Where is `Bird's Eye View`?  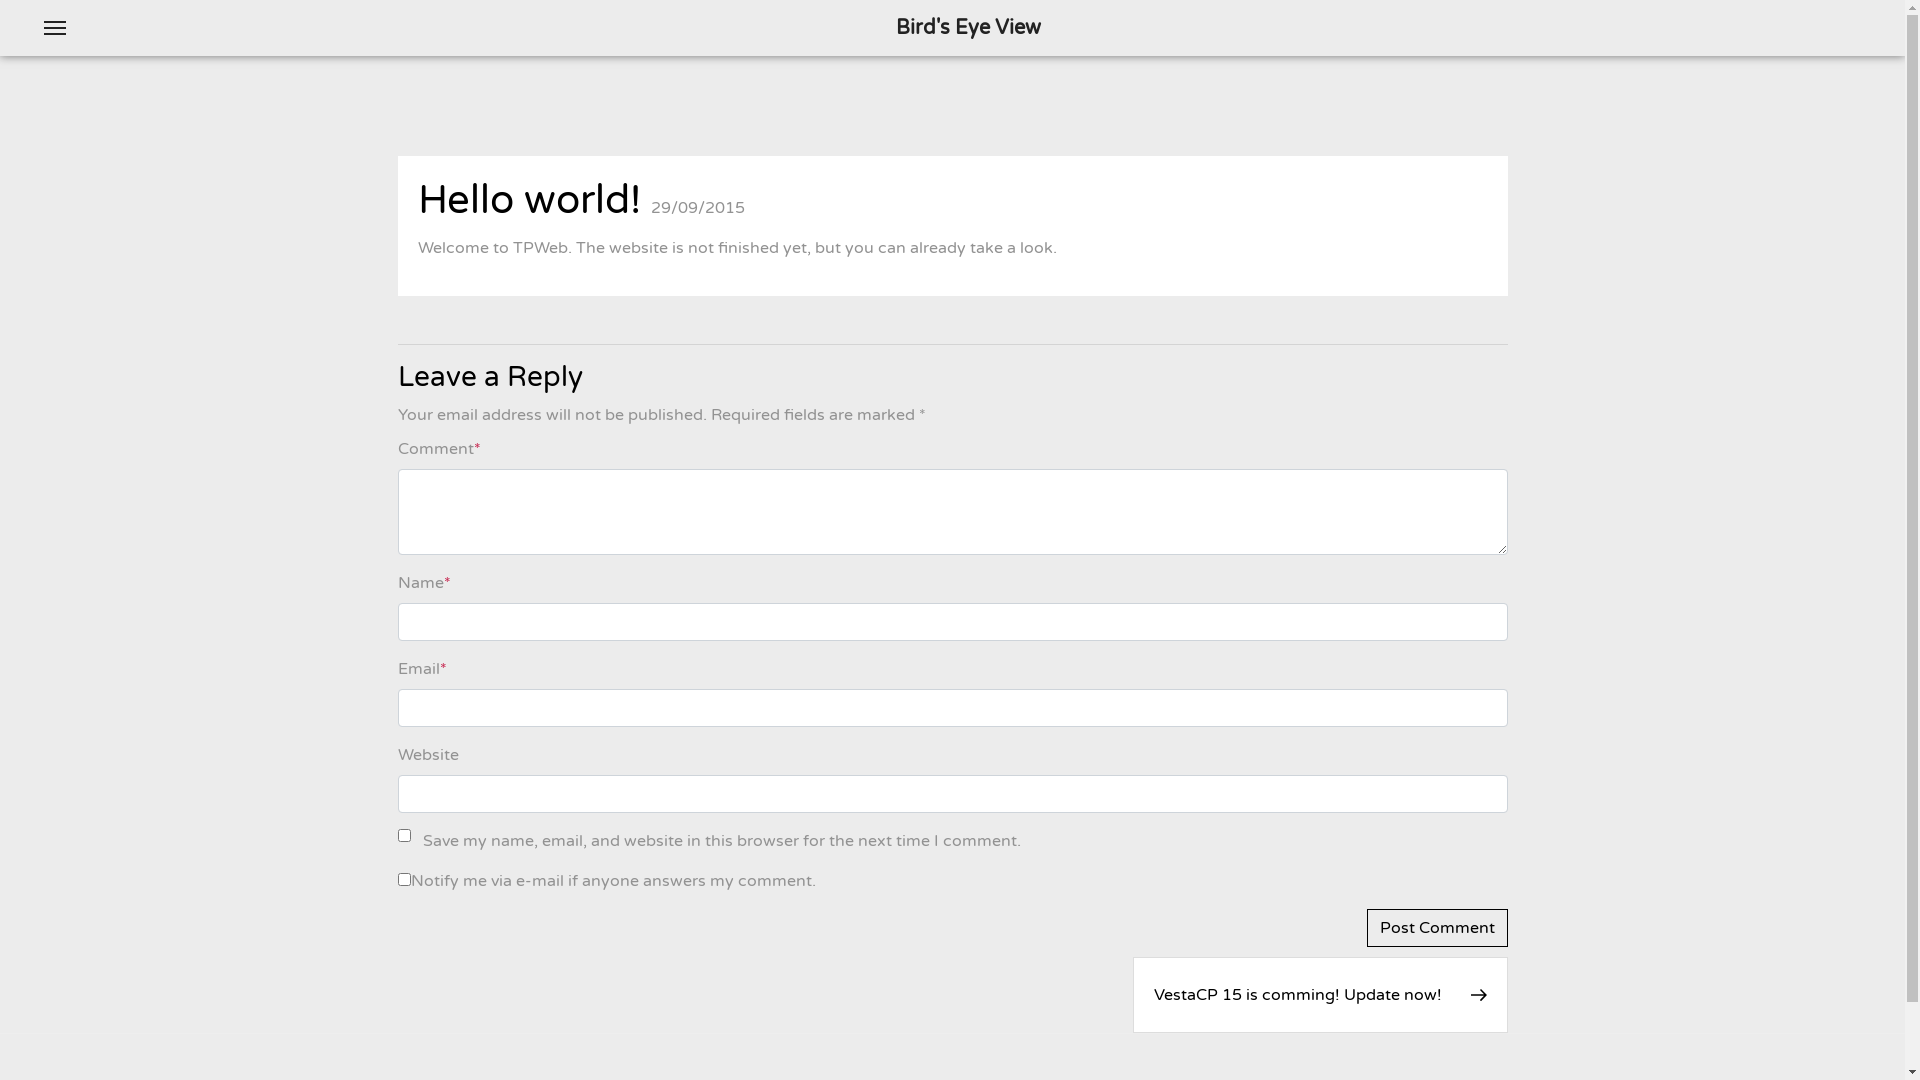
Bird's Eye View is located at coordinates (968, 28).